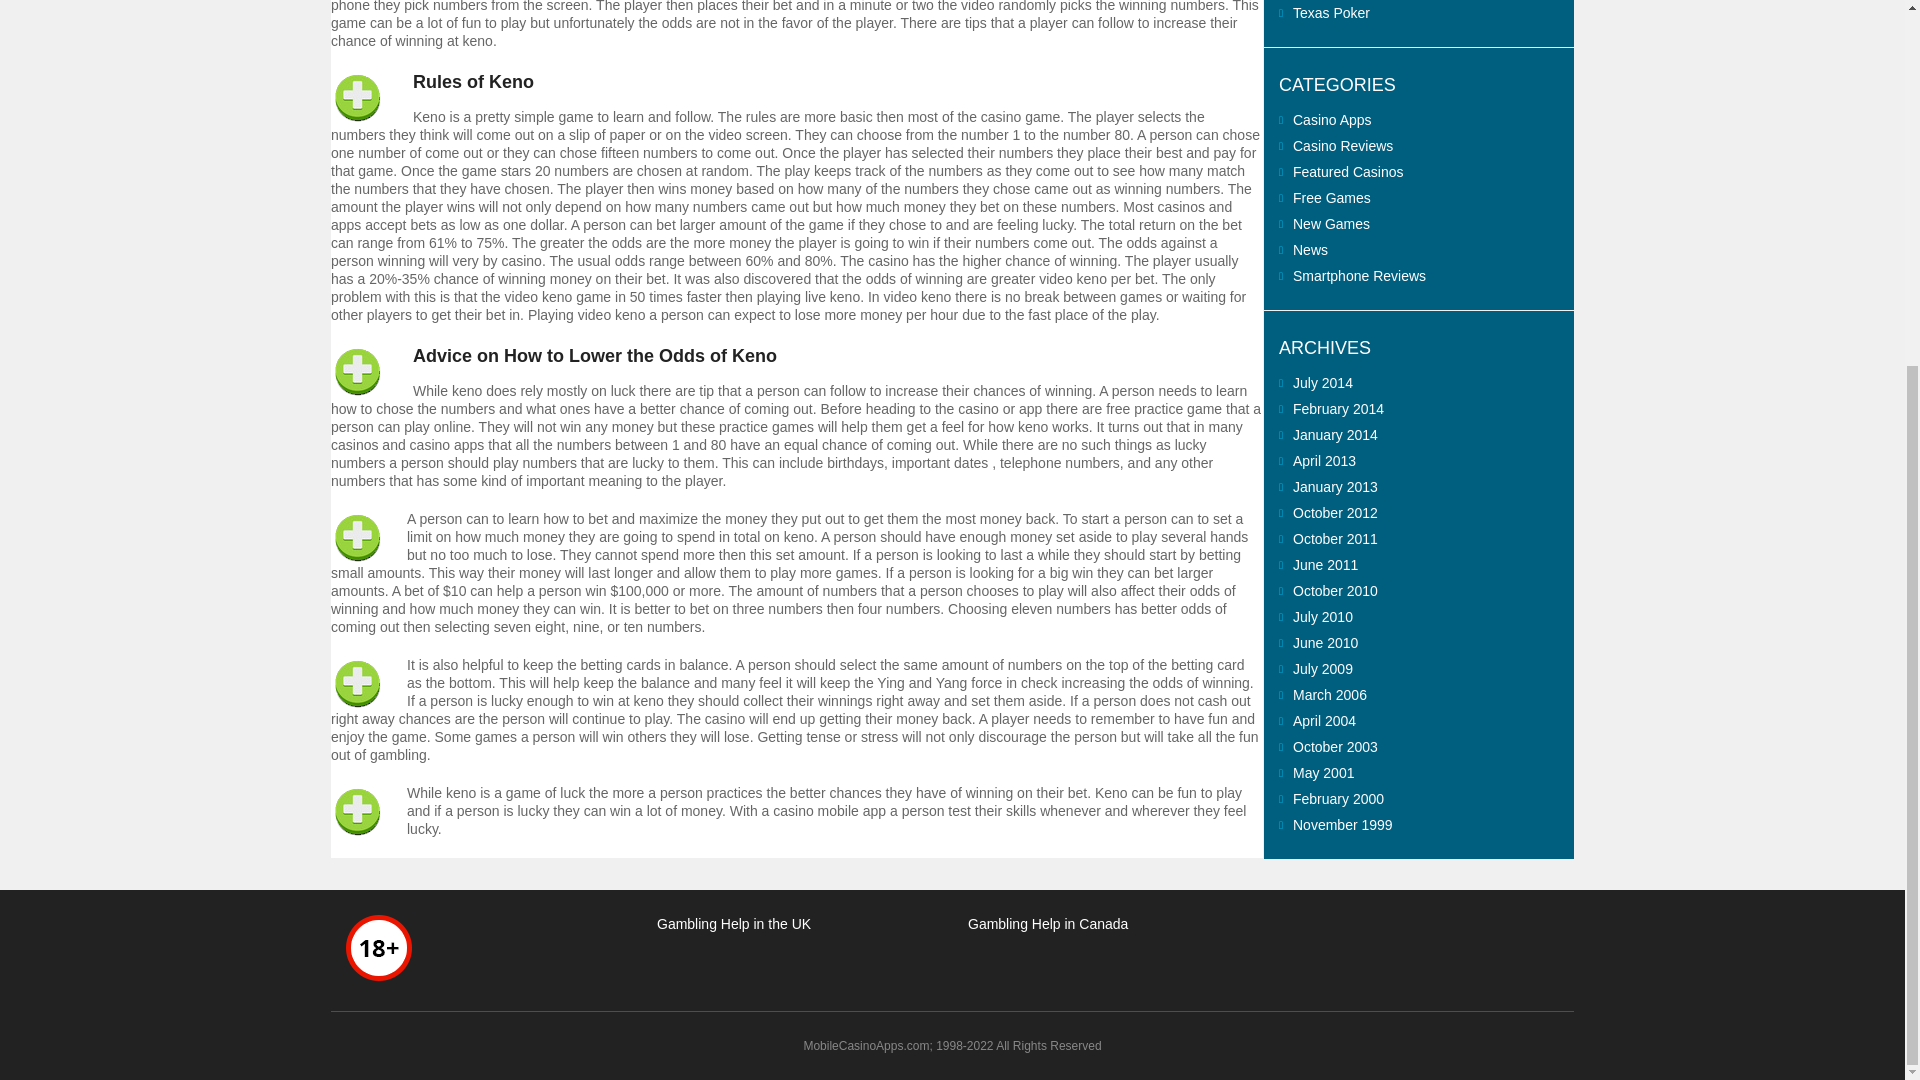 This screenshot has height=1080, width=1920. I want to click on Featured Casinos, so click(1348, 172).